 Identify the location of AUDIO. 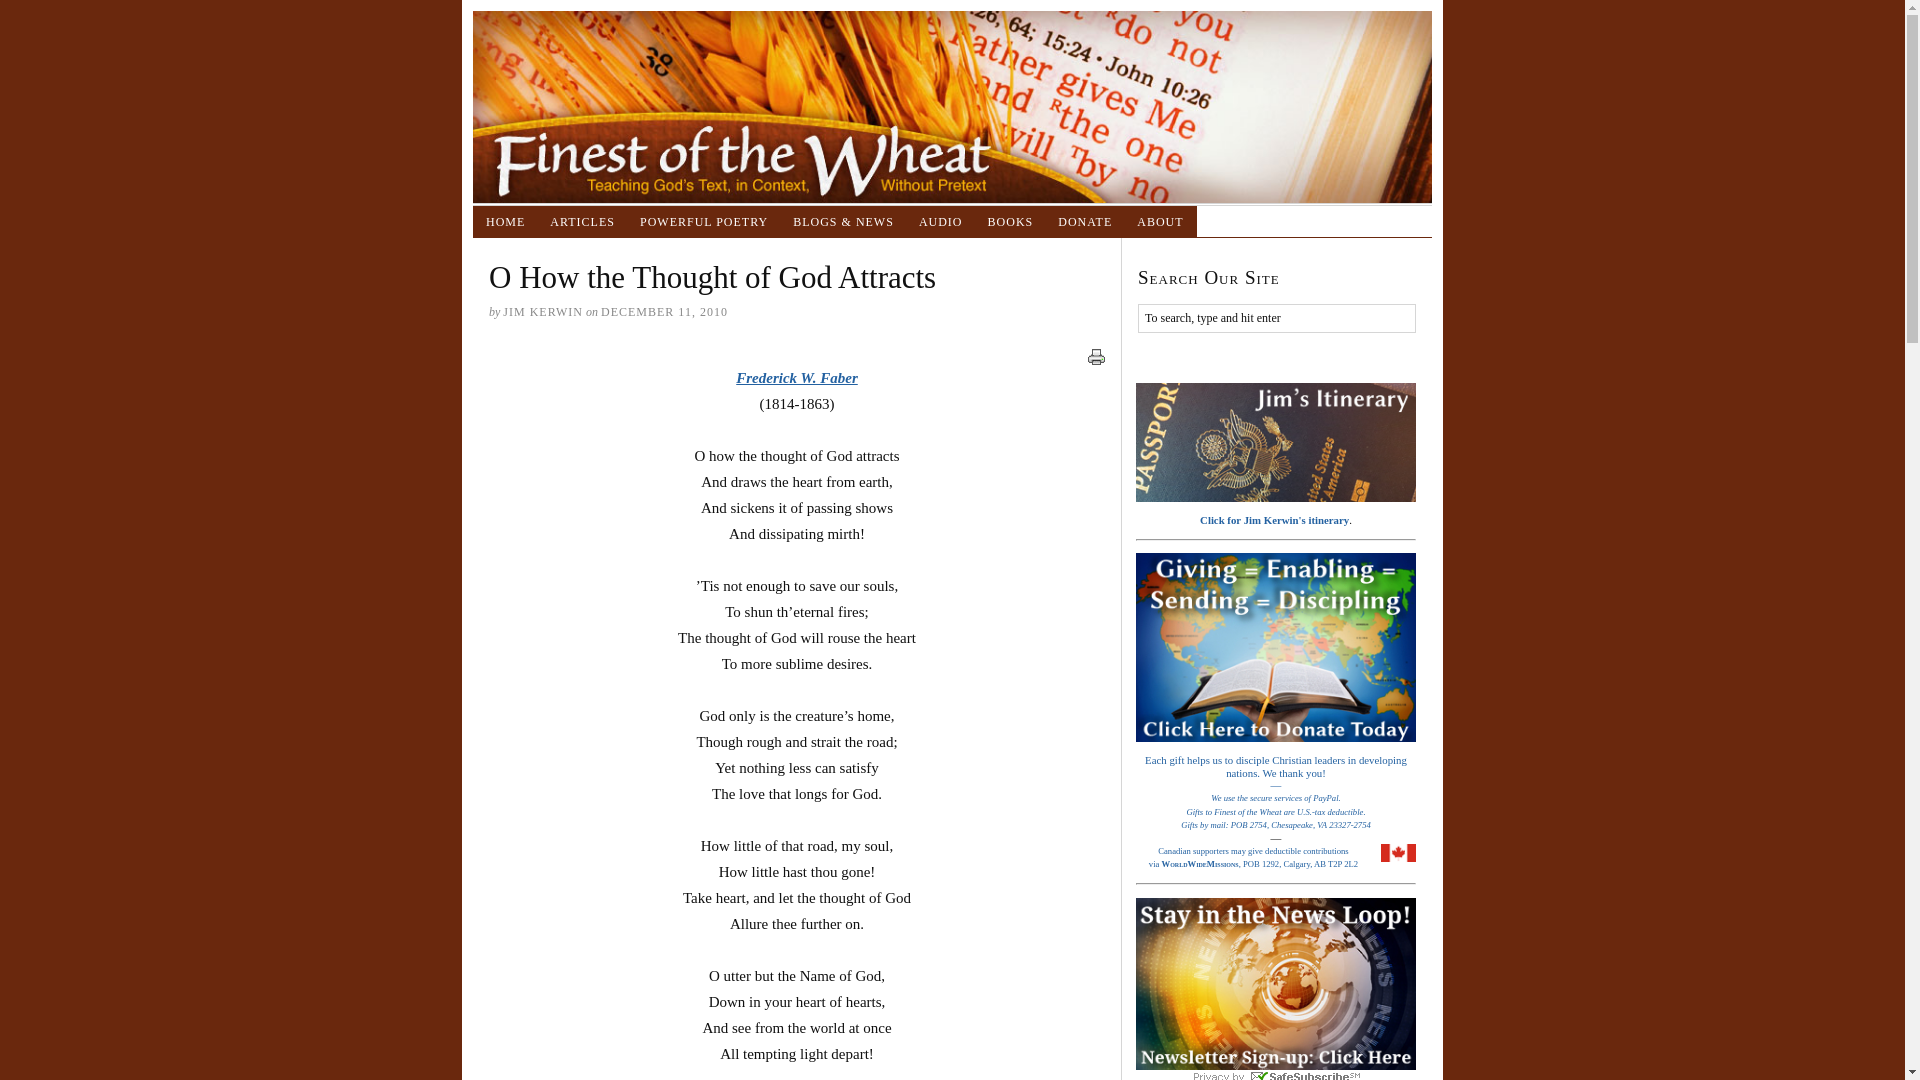
(940, 222).